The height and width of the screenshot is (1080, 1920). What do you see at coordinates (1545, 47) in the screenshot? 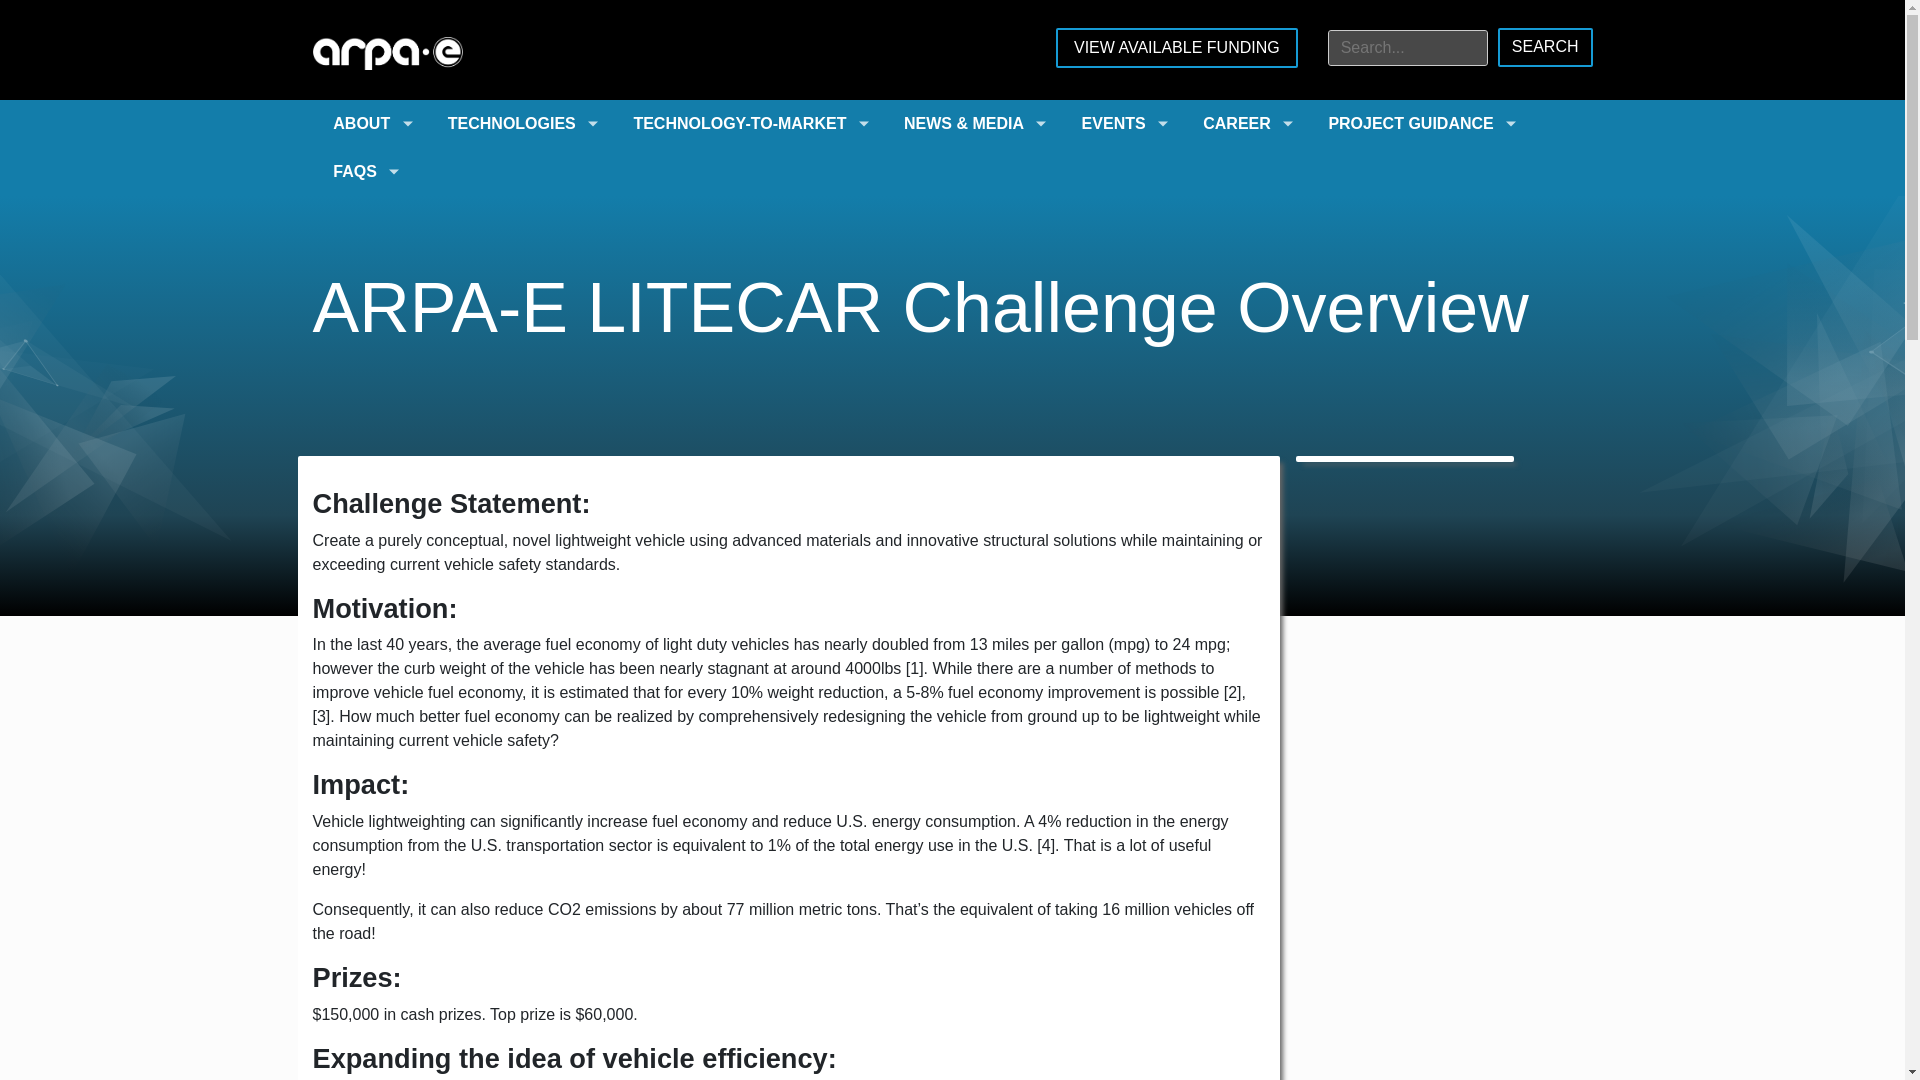
I see `Search` at bounding box center [1545, 47].